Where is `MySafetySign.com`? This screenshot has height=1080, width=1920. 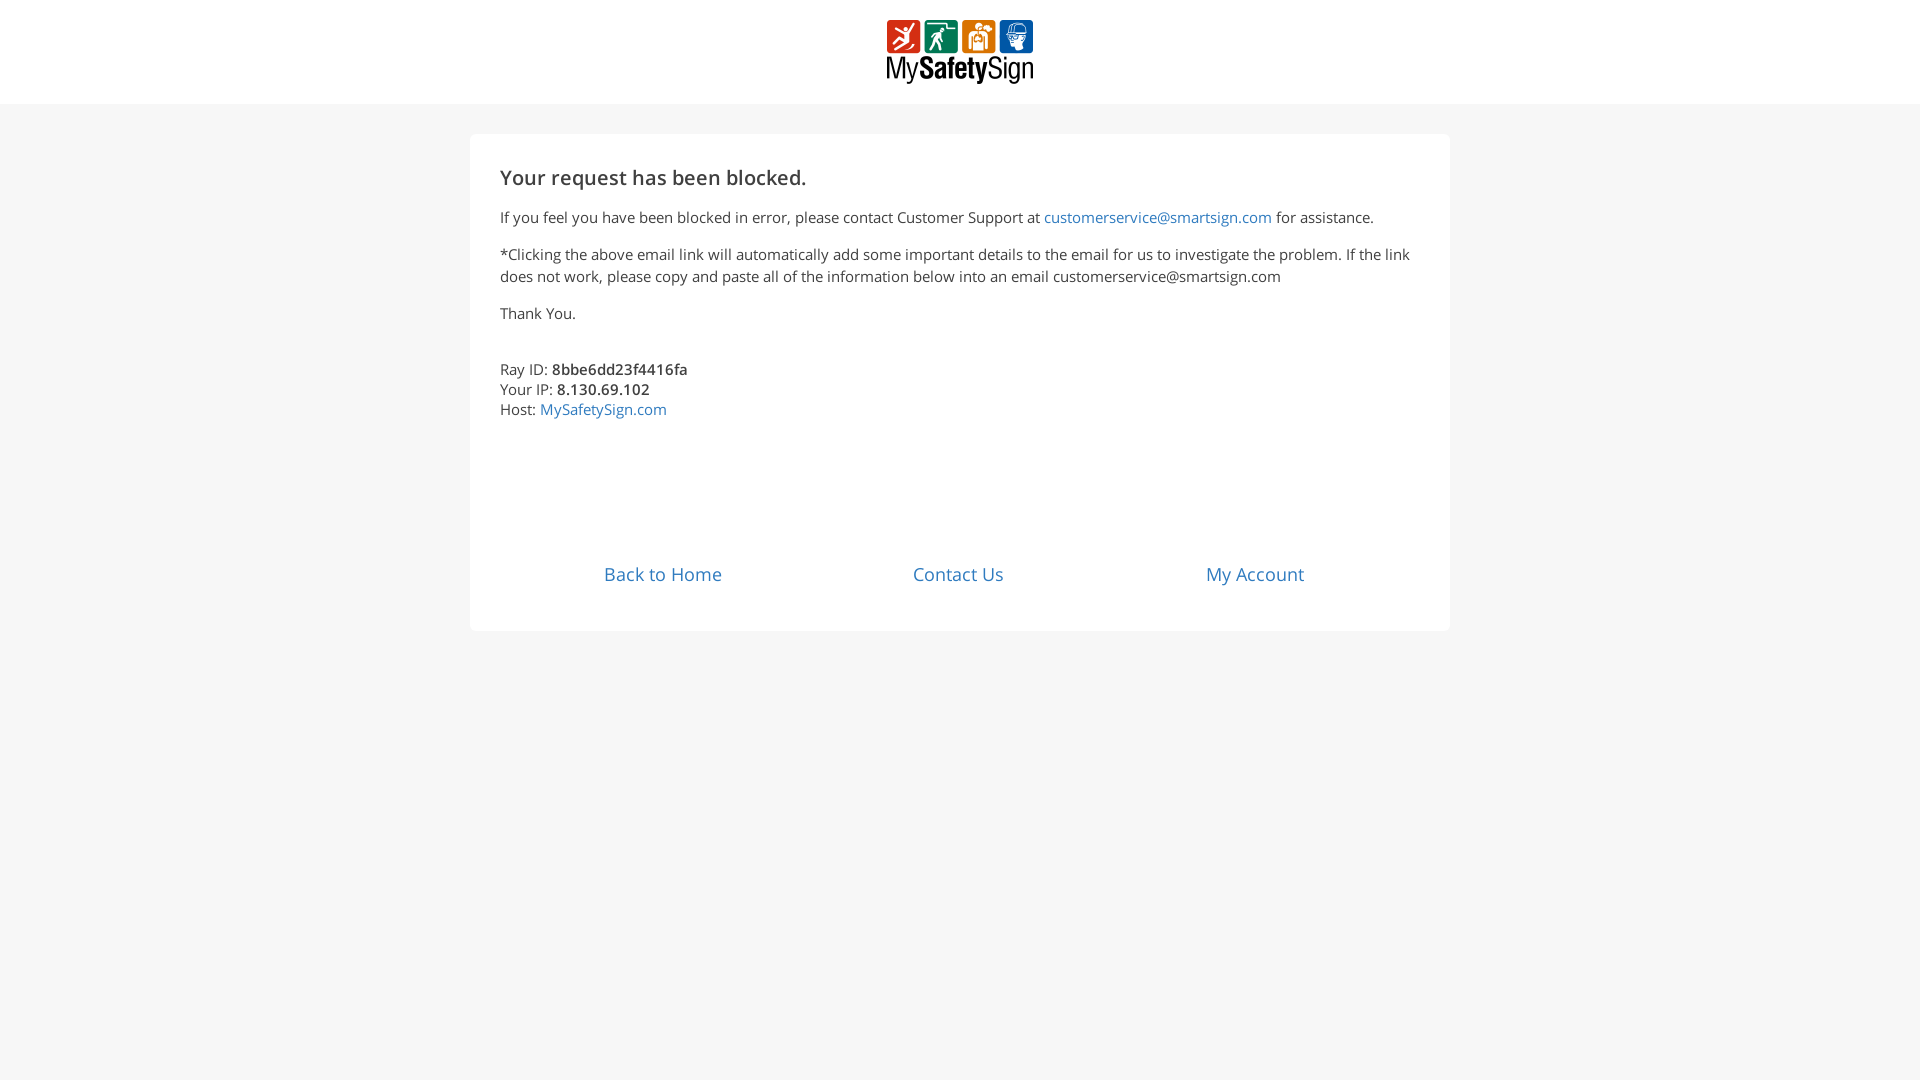
MySafetySign.com is located at coordinates (602, 408).